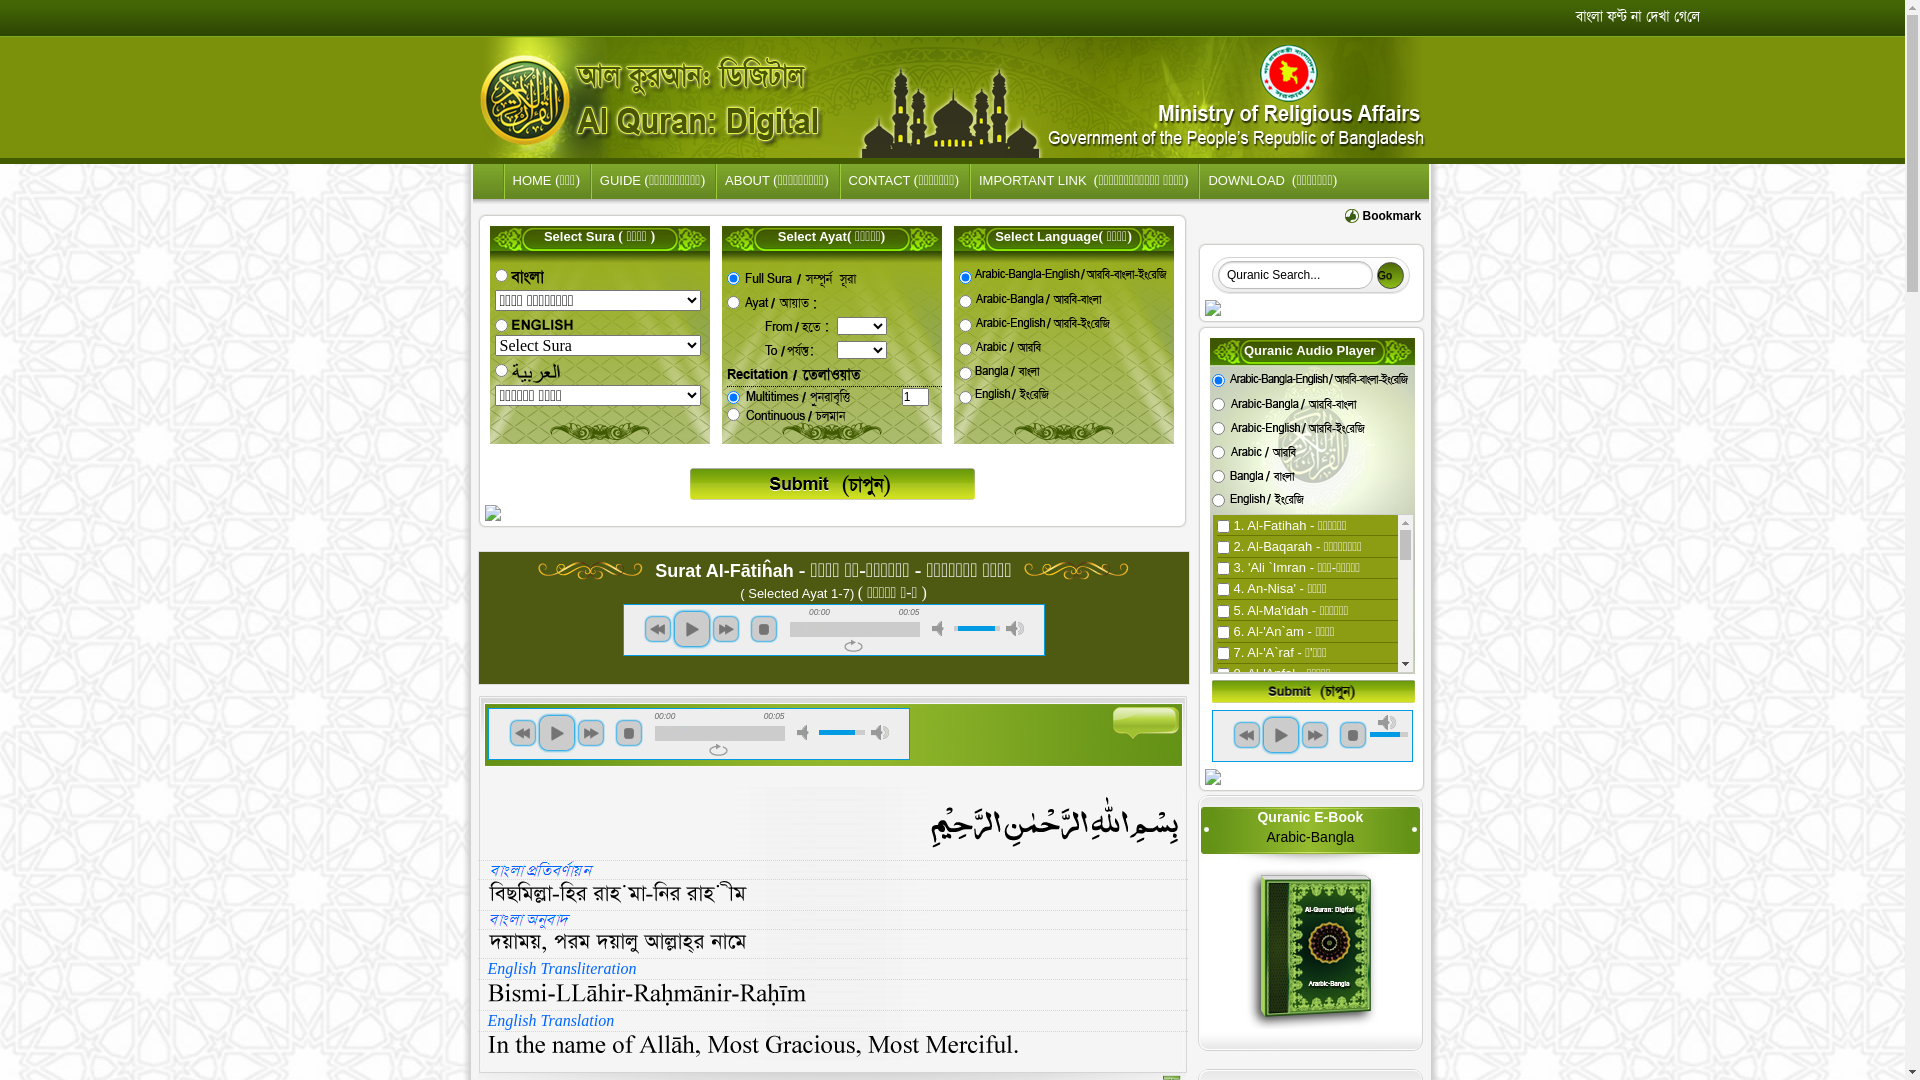 This screenshot has width=1920, height=1080. I want to click on play, so click(1281, 735).